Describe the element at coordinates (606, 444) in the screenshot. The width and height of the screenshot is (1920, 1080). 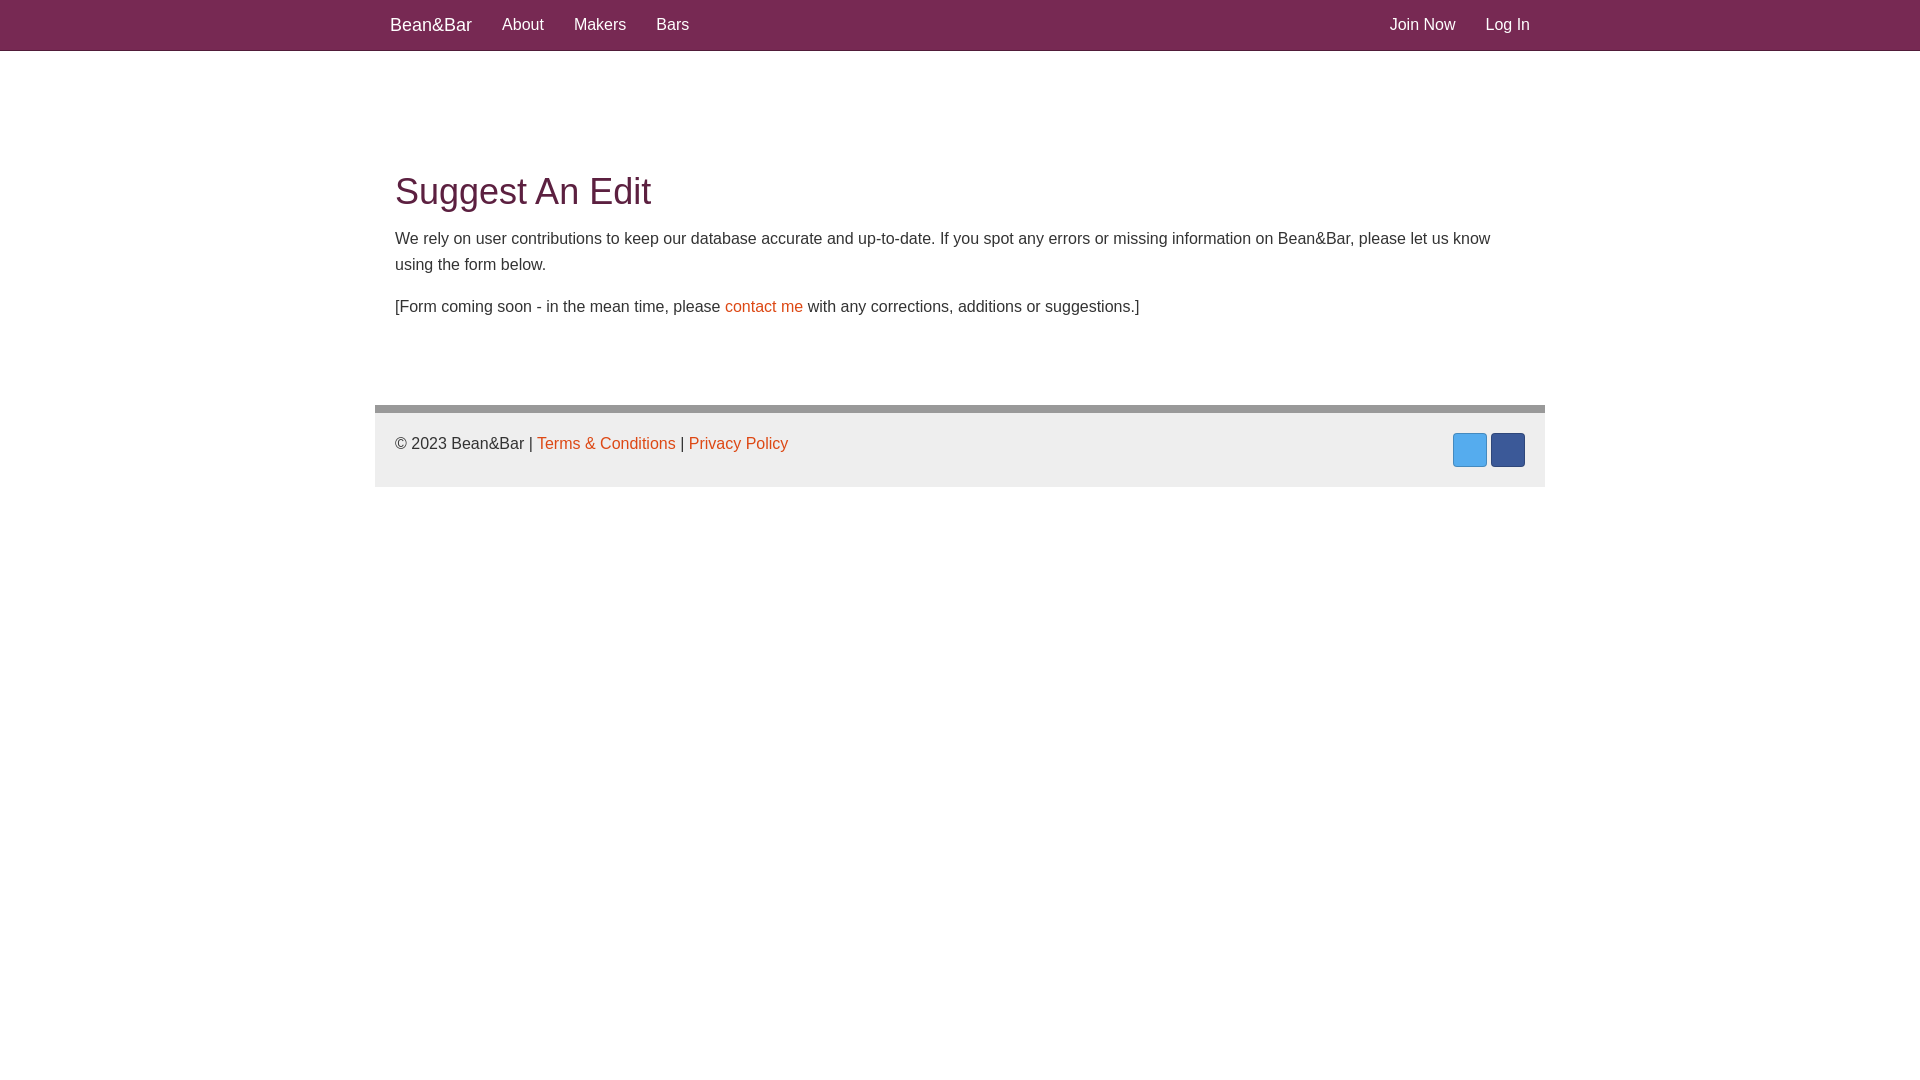
I see `Terms & Conditions` at that location.